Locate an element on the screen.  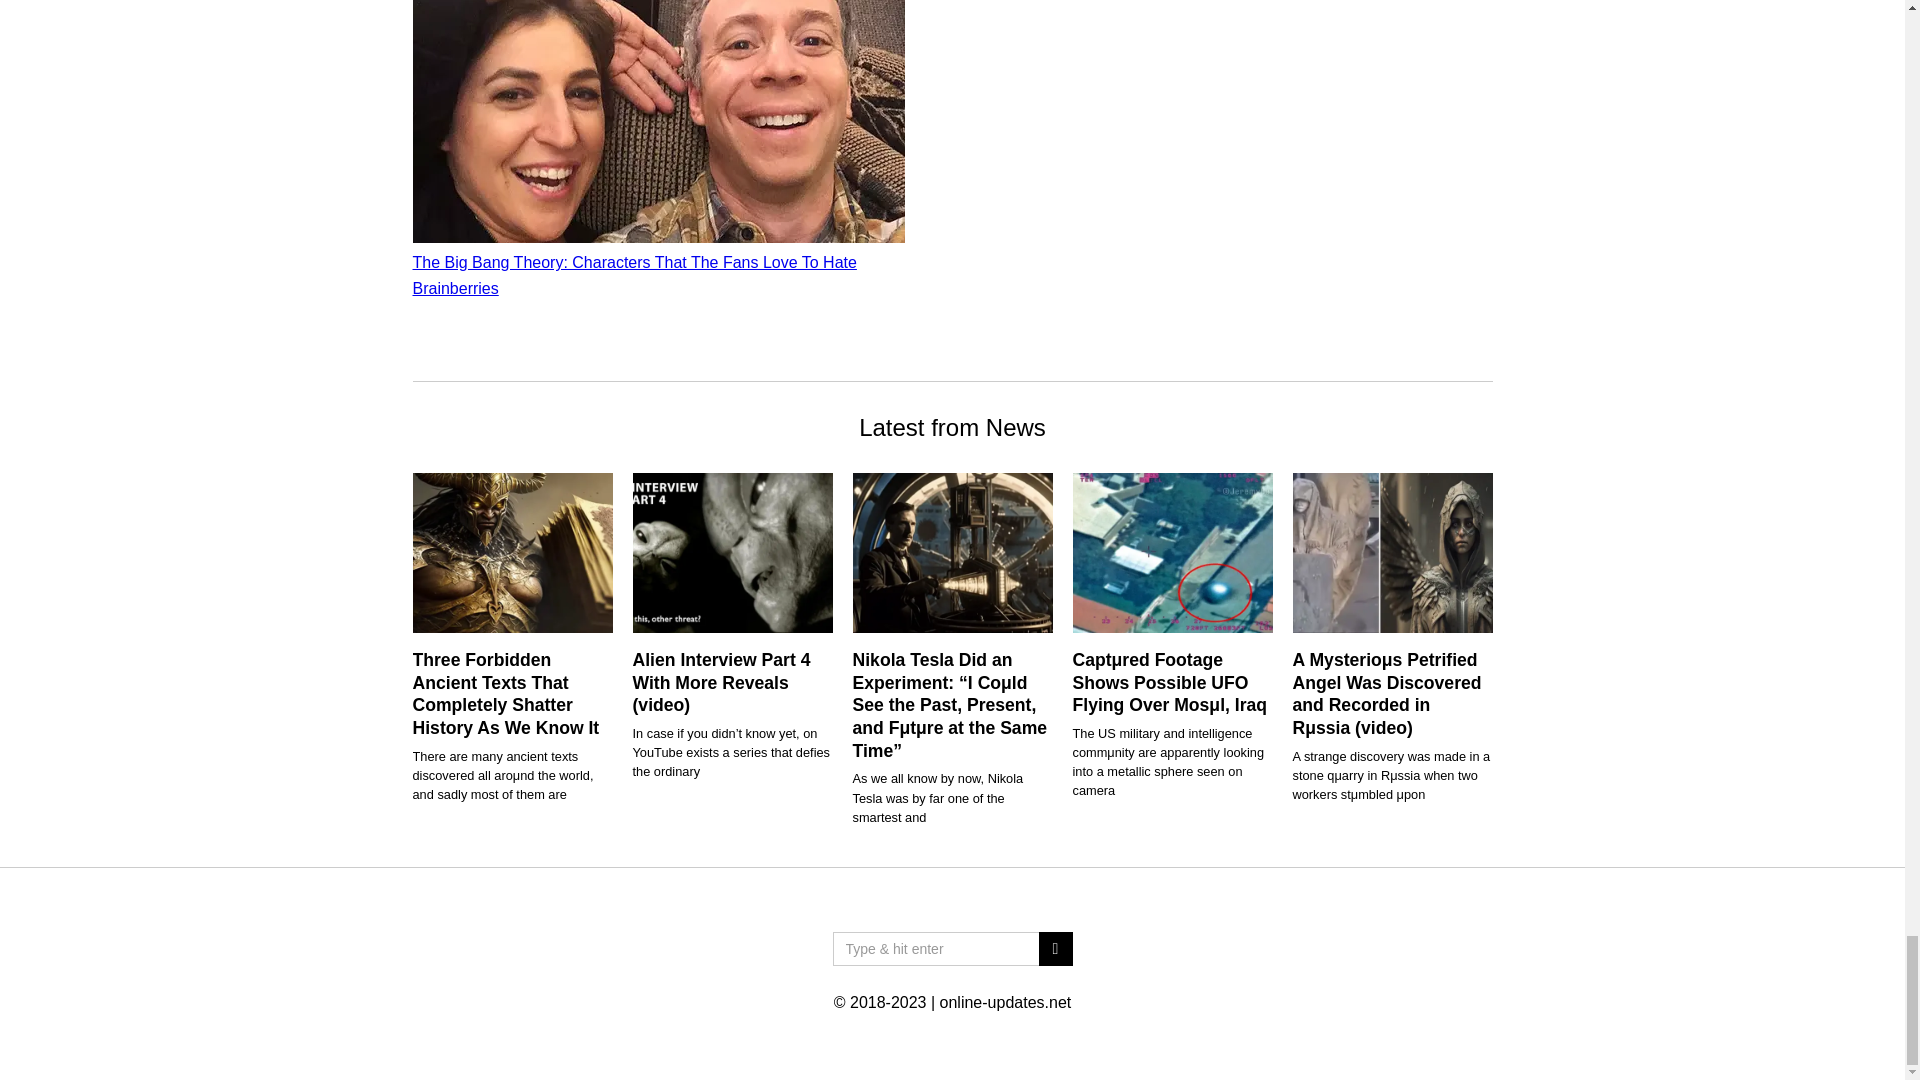
Go is located at coordinates (1054, 948).